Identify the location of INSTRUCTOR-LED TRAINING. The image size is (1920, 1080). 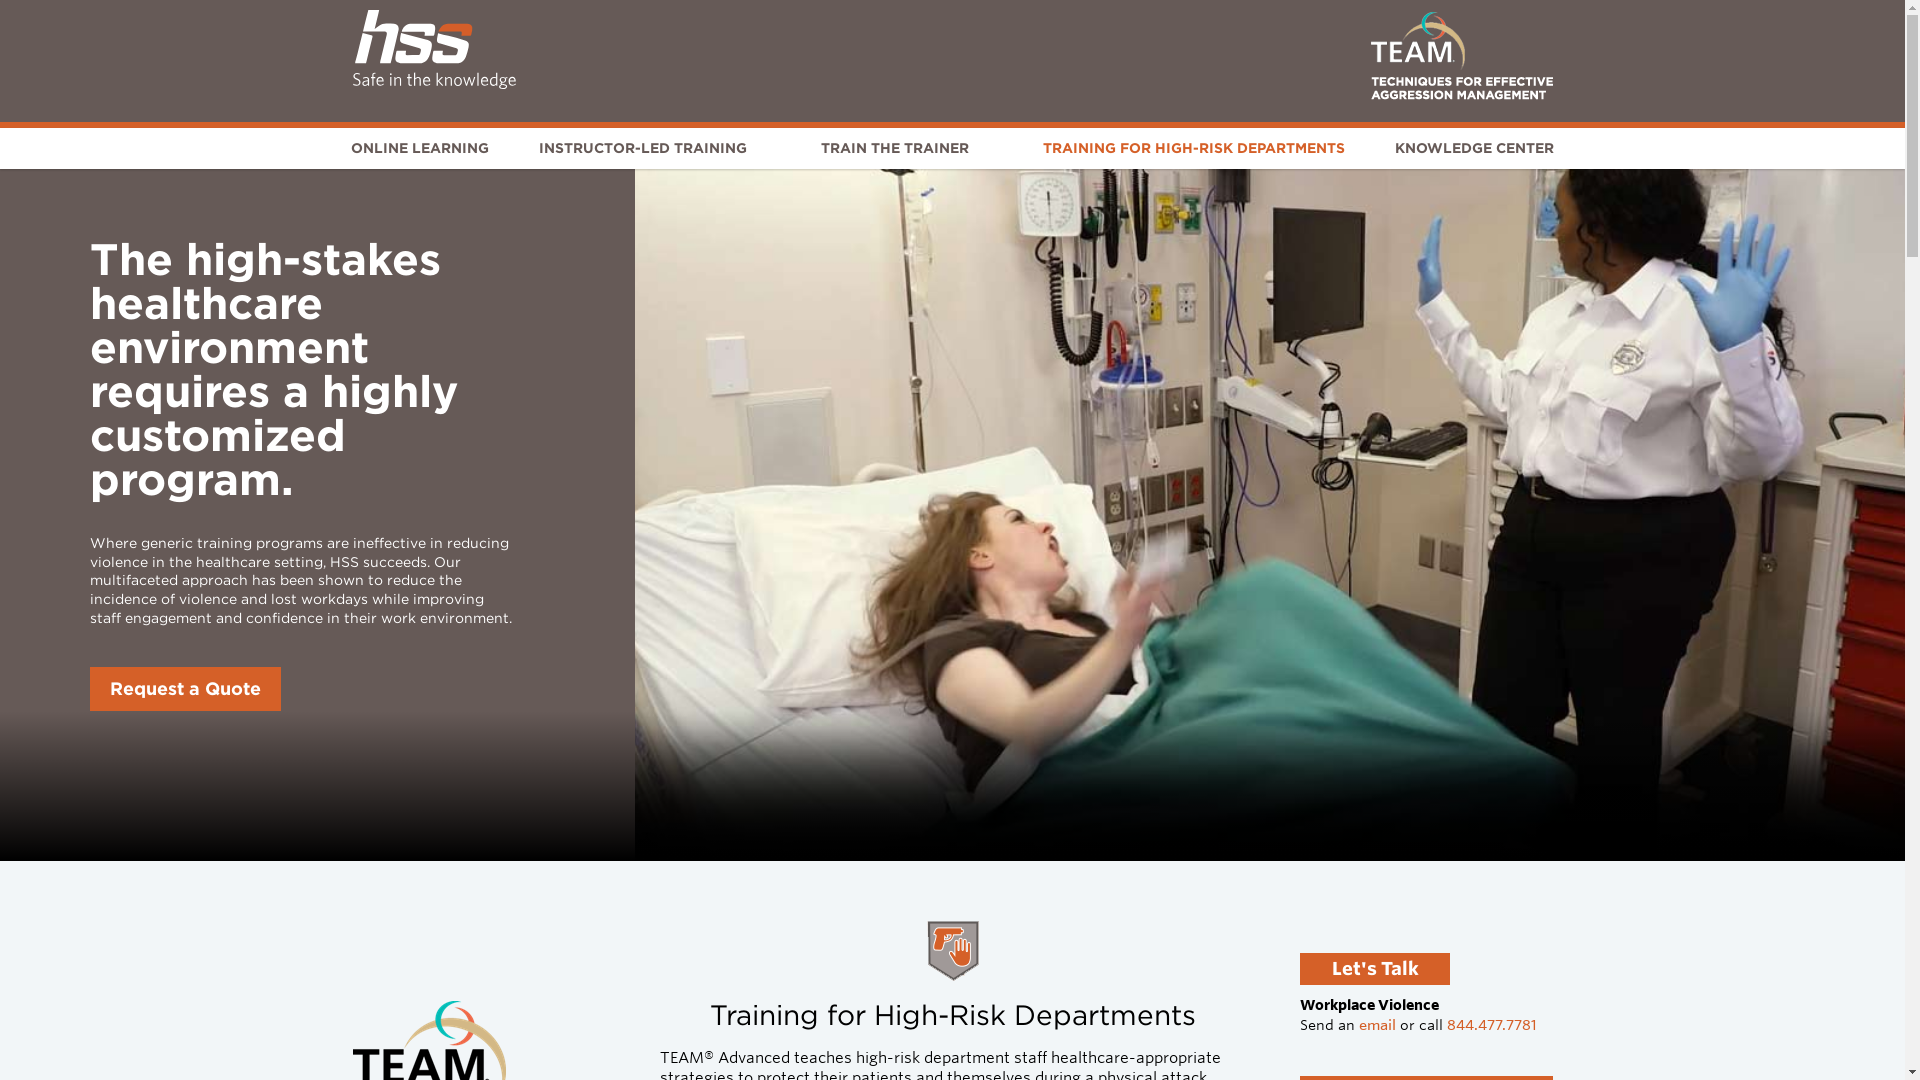
(642, 148).